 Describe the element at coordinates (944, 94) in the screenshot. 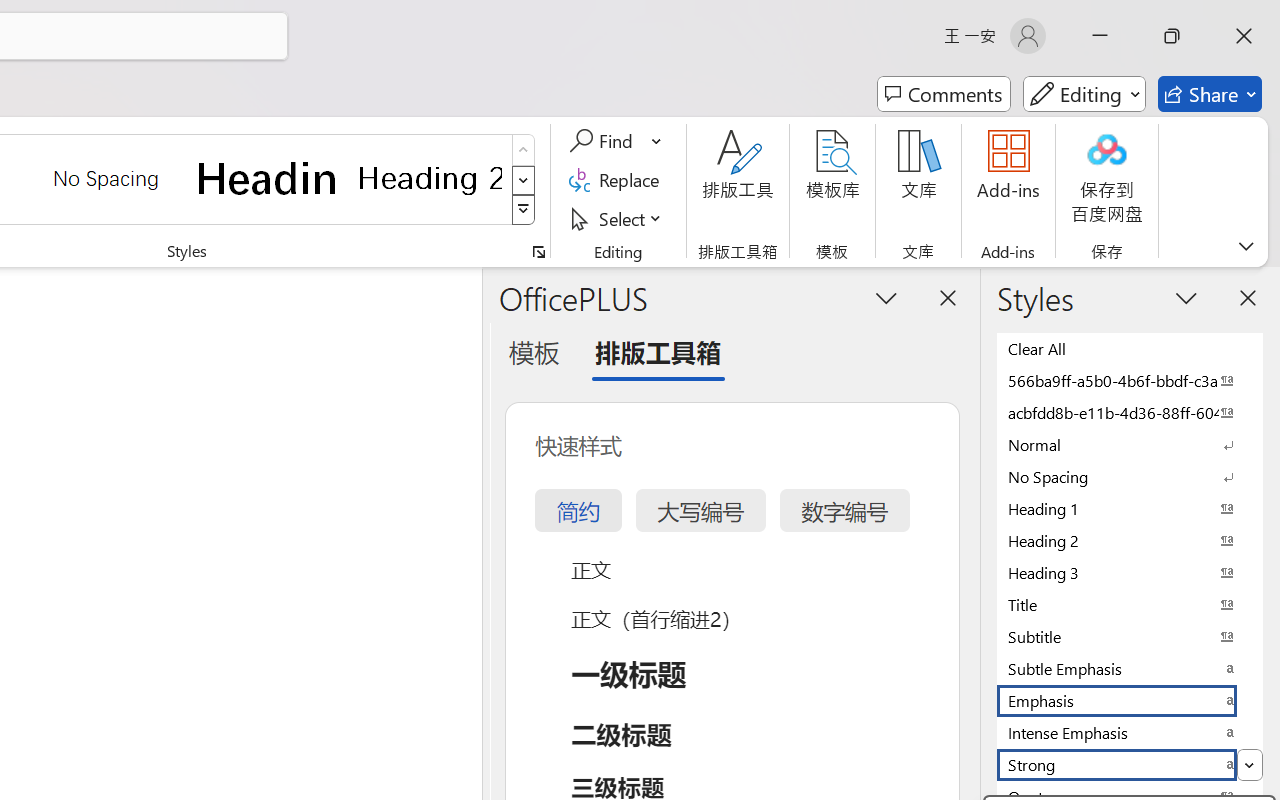

I see `Comments` at that location.